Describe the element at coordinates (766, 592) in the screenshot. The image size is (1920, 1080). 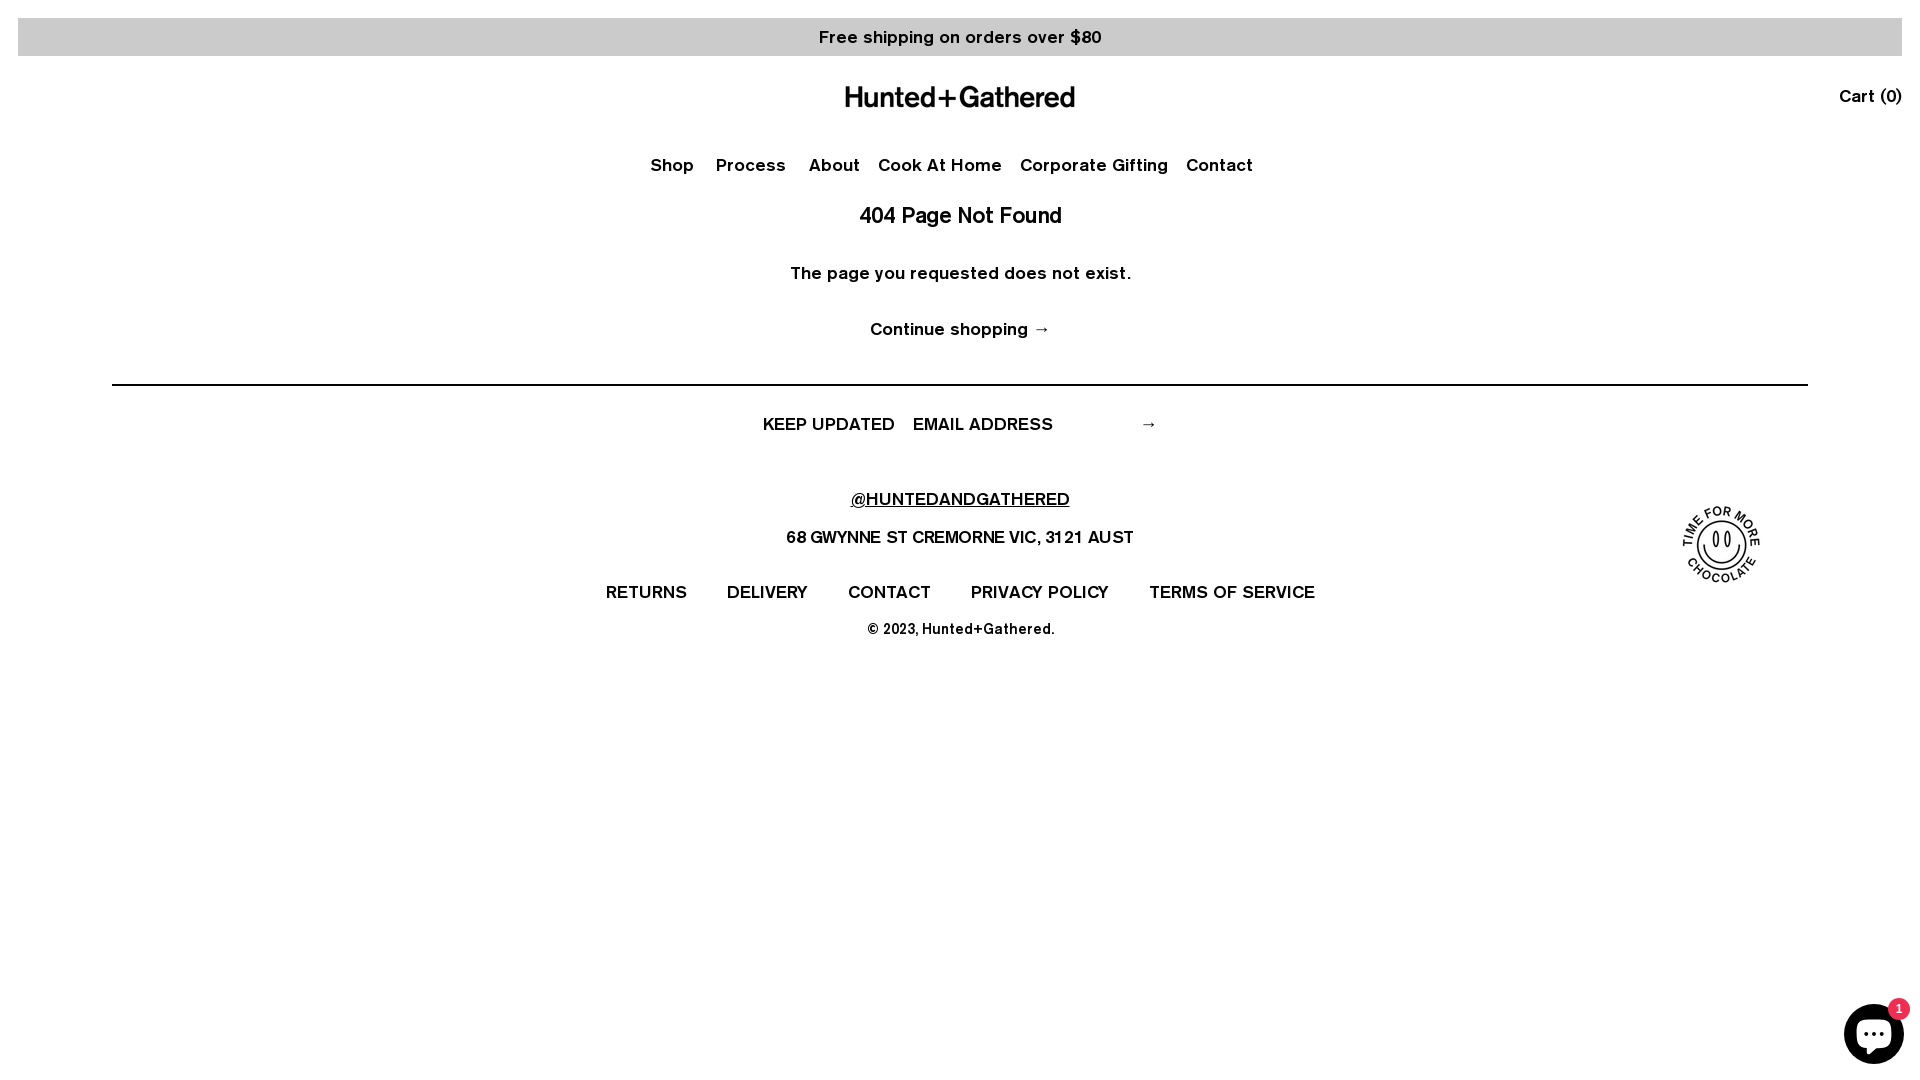
I see `DELIVERY` at that location.